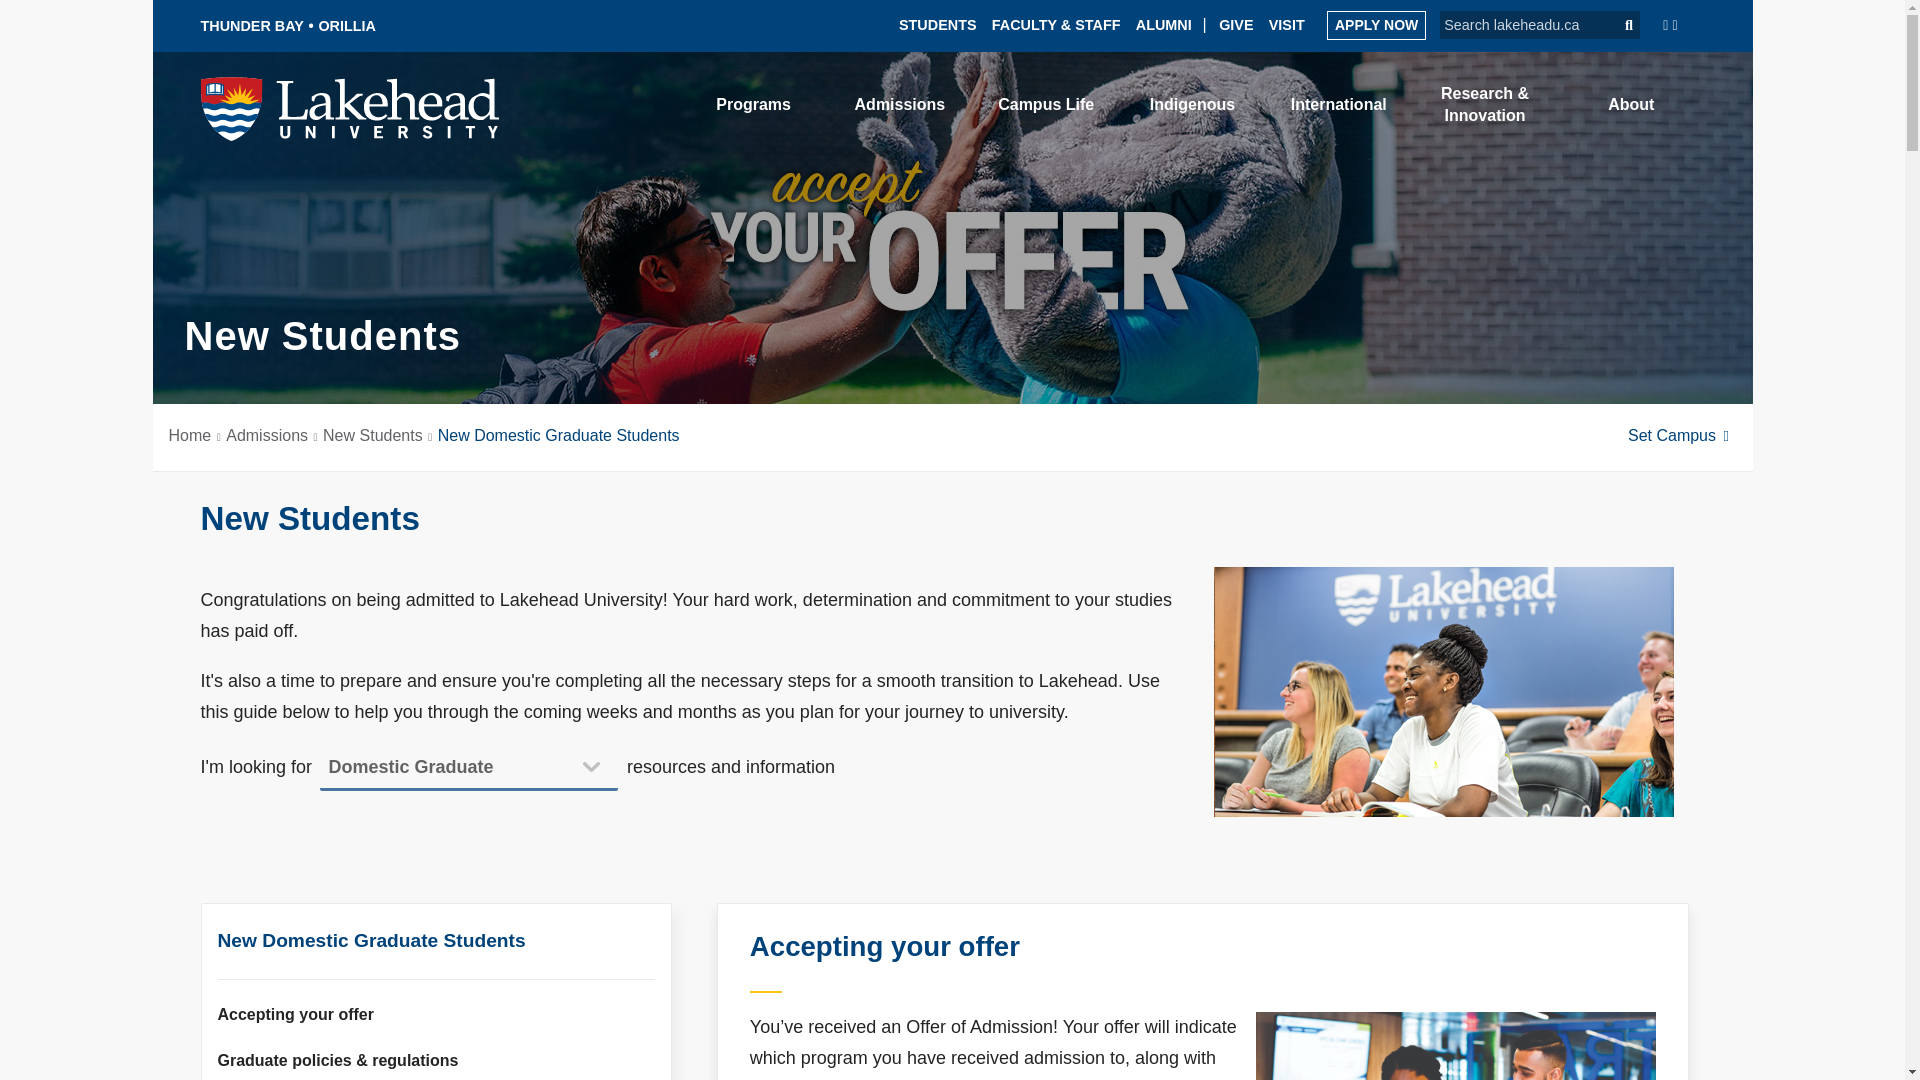 The image size is (1920, 1080). What do you see at coordinates (1236, 24) in the screenshot?
I see `GIVE` at bounding box center [1236, 24].